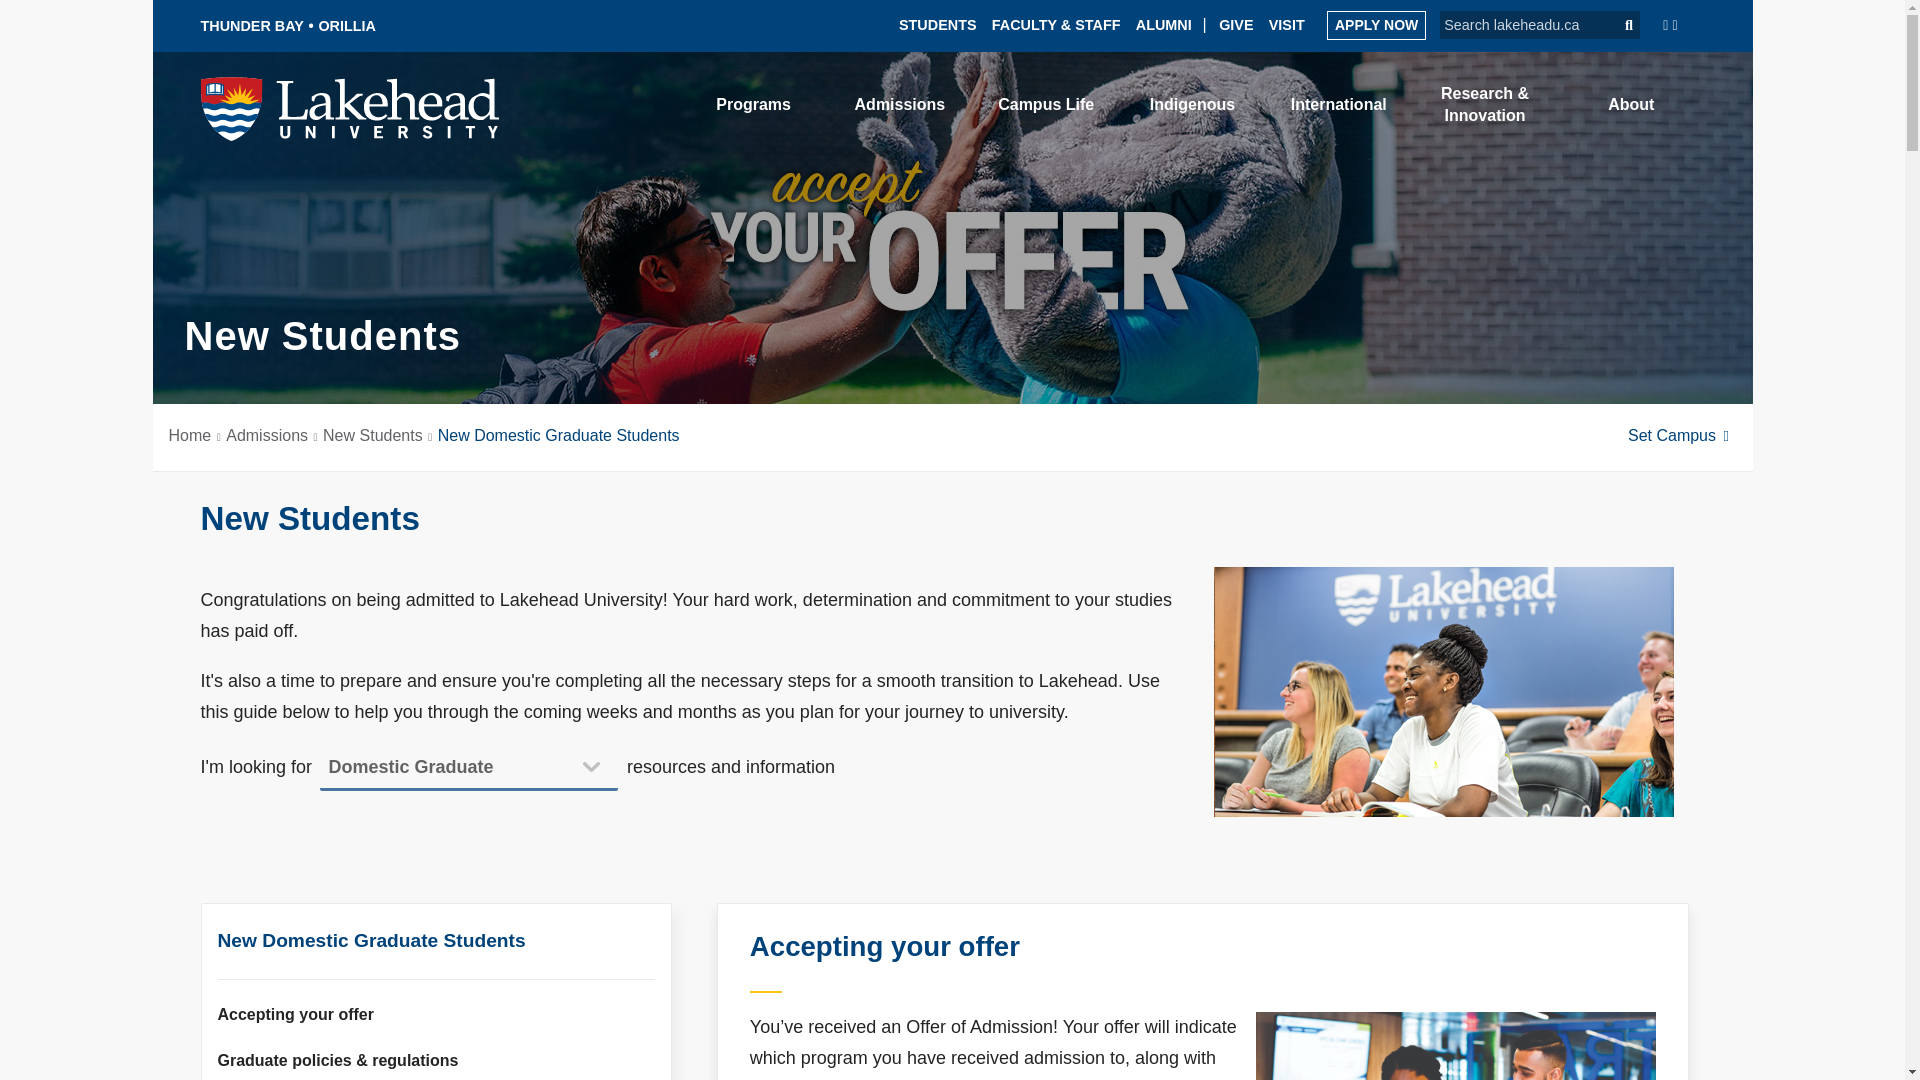 The image size is (1920, 1080). What do you see at coordinates (1236, 24) in the screenshot?
I see `GIVE` at bounding box center [1236, 24].